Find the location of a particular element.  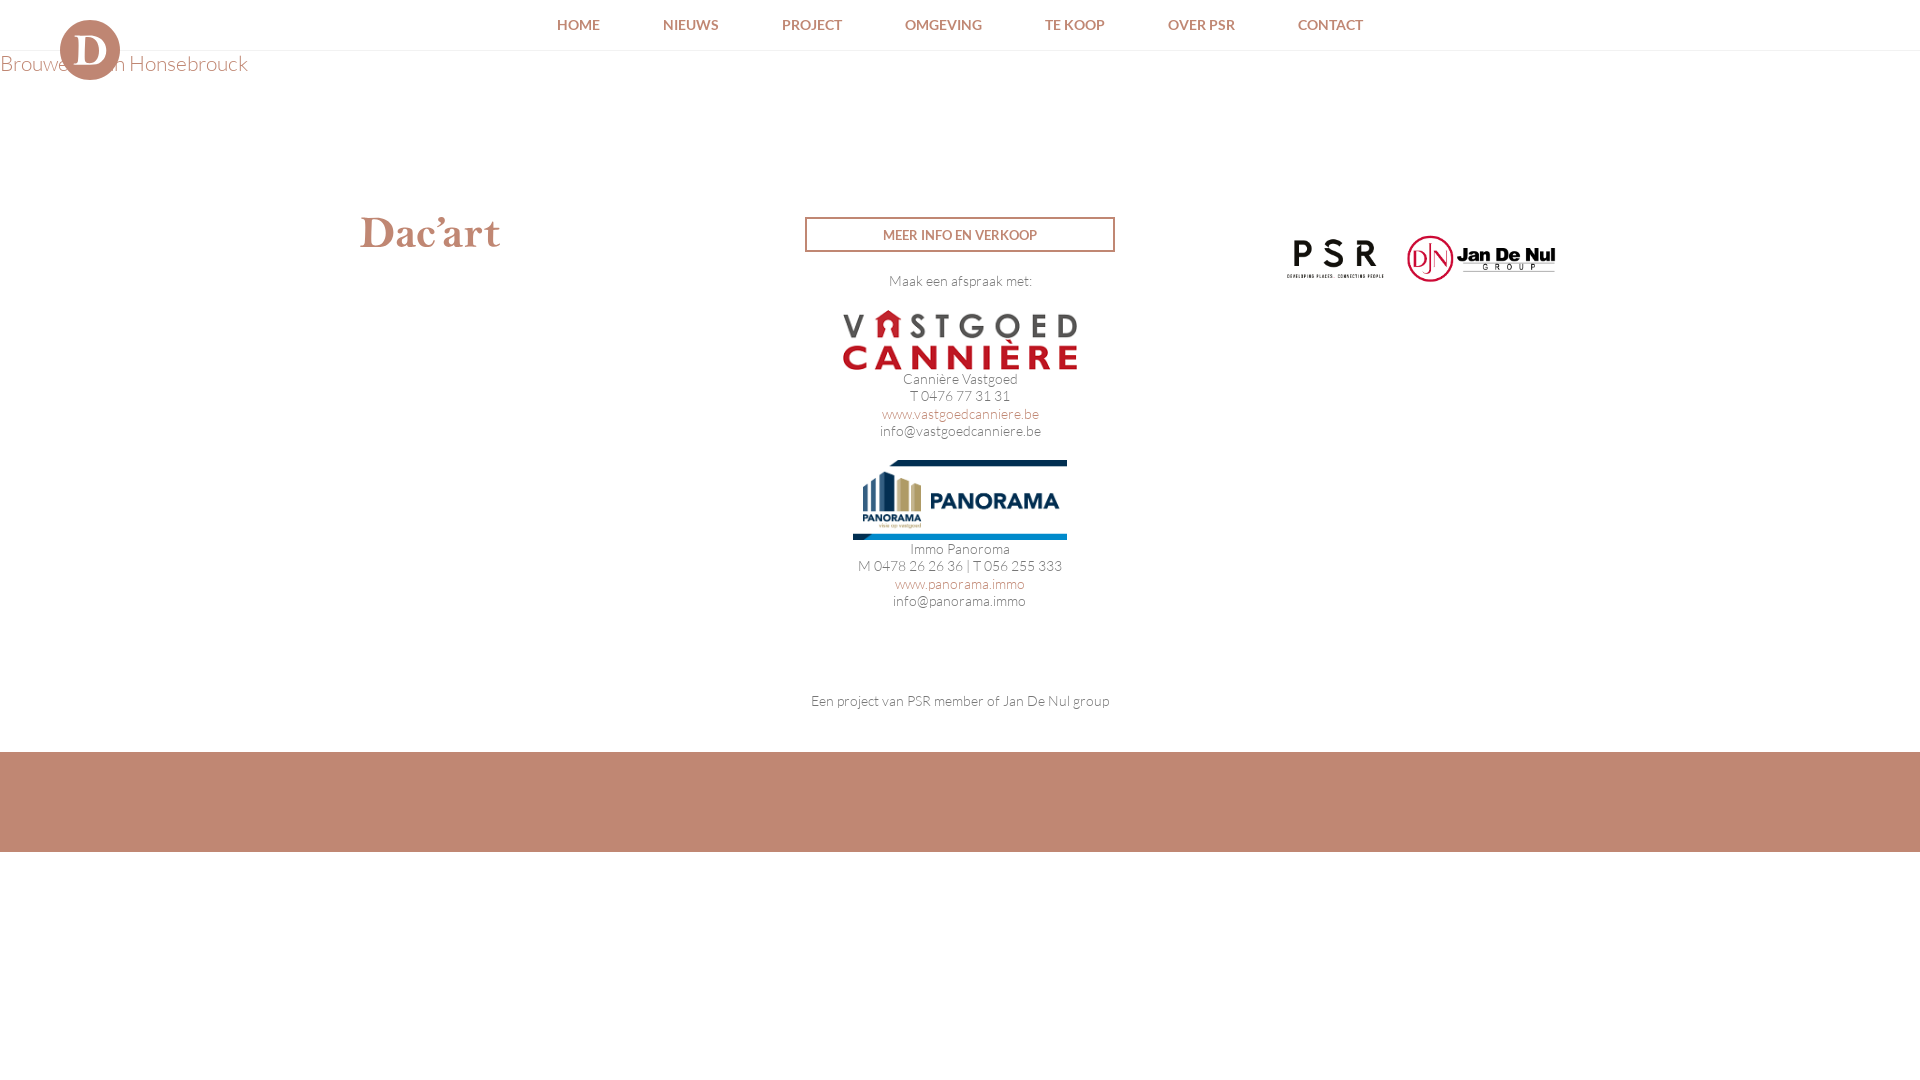

www.panorama.immo is located at coordinates (960, 584).